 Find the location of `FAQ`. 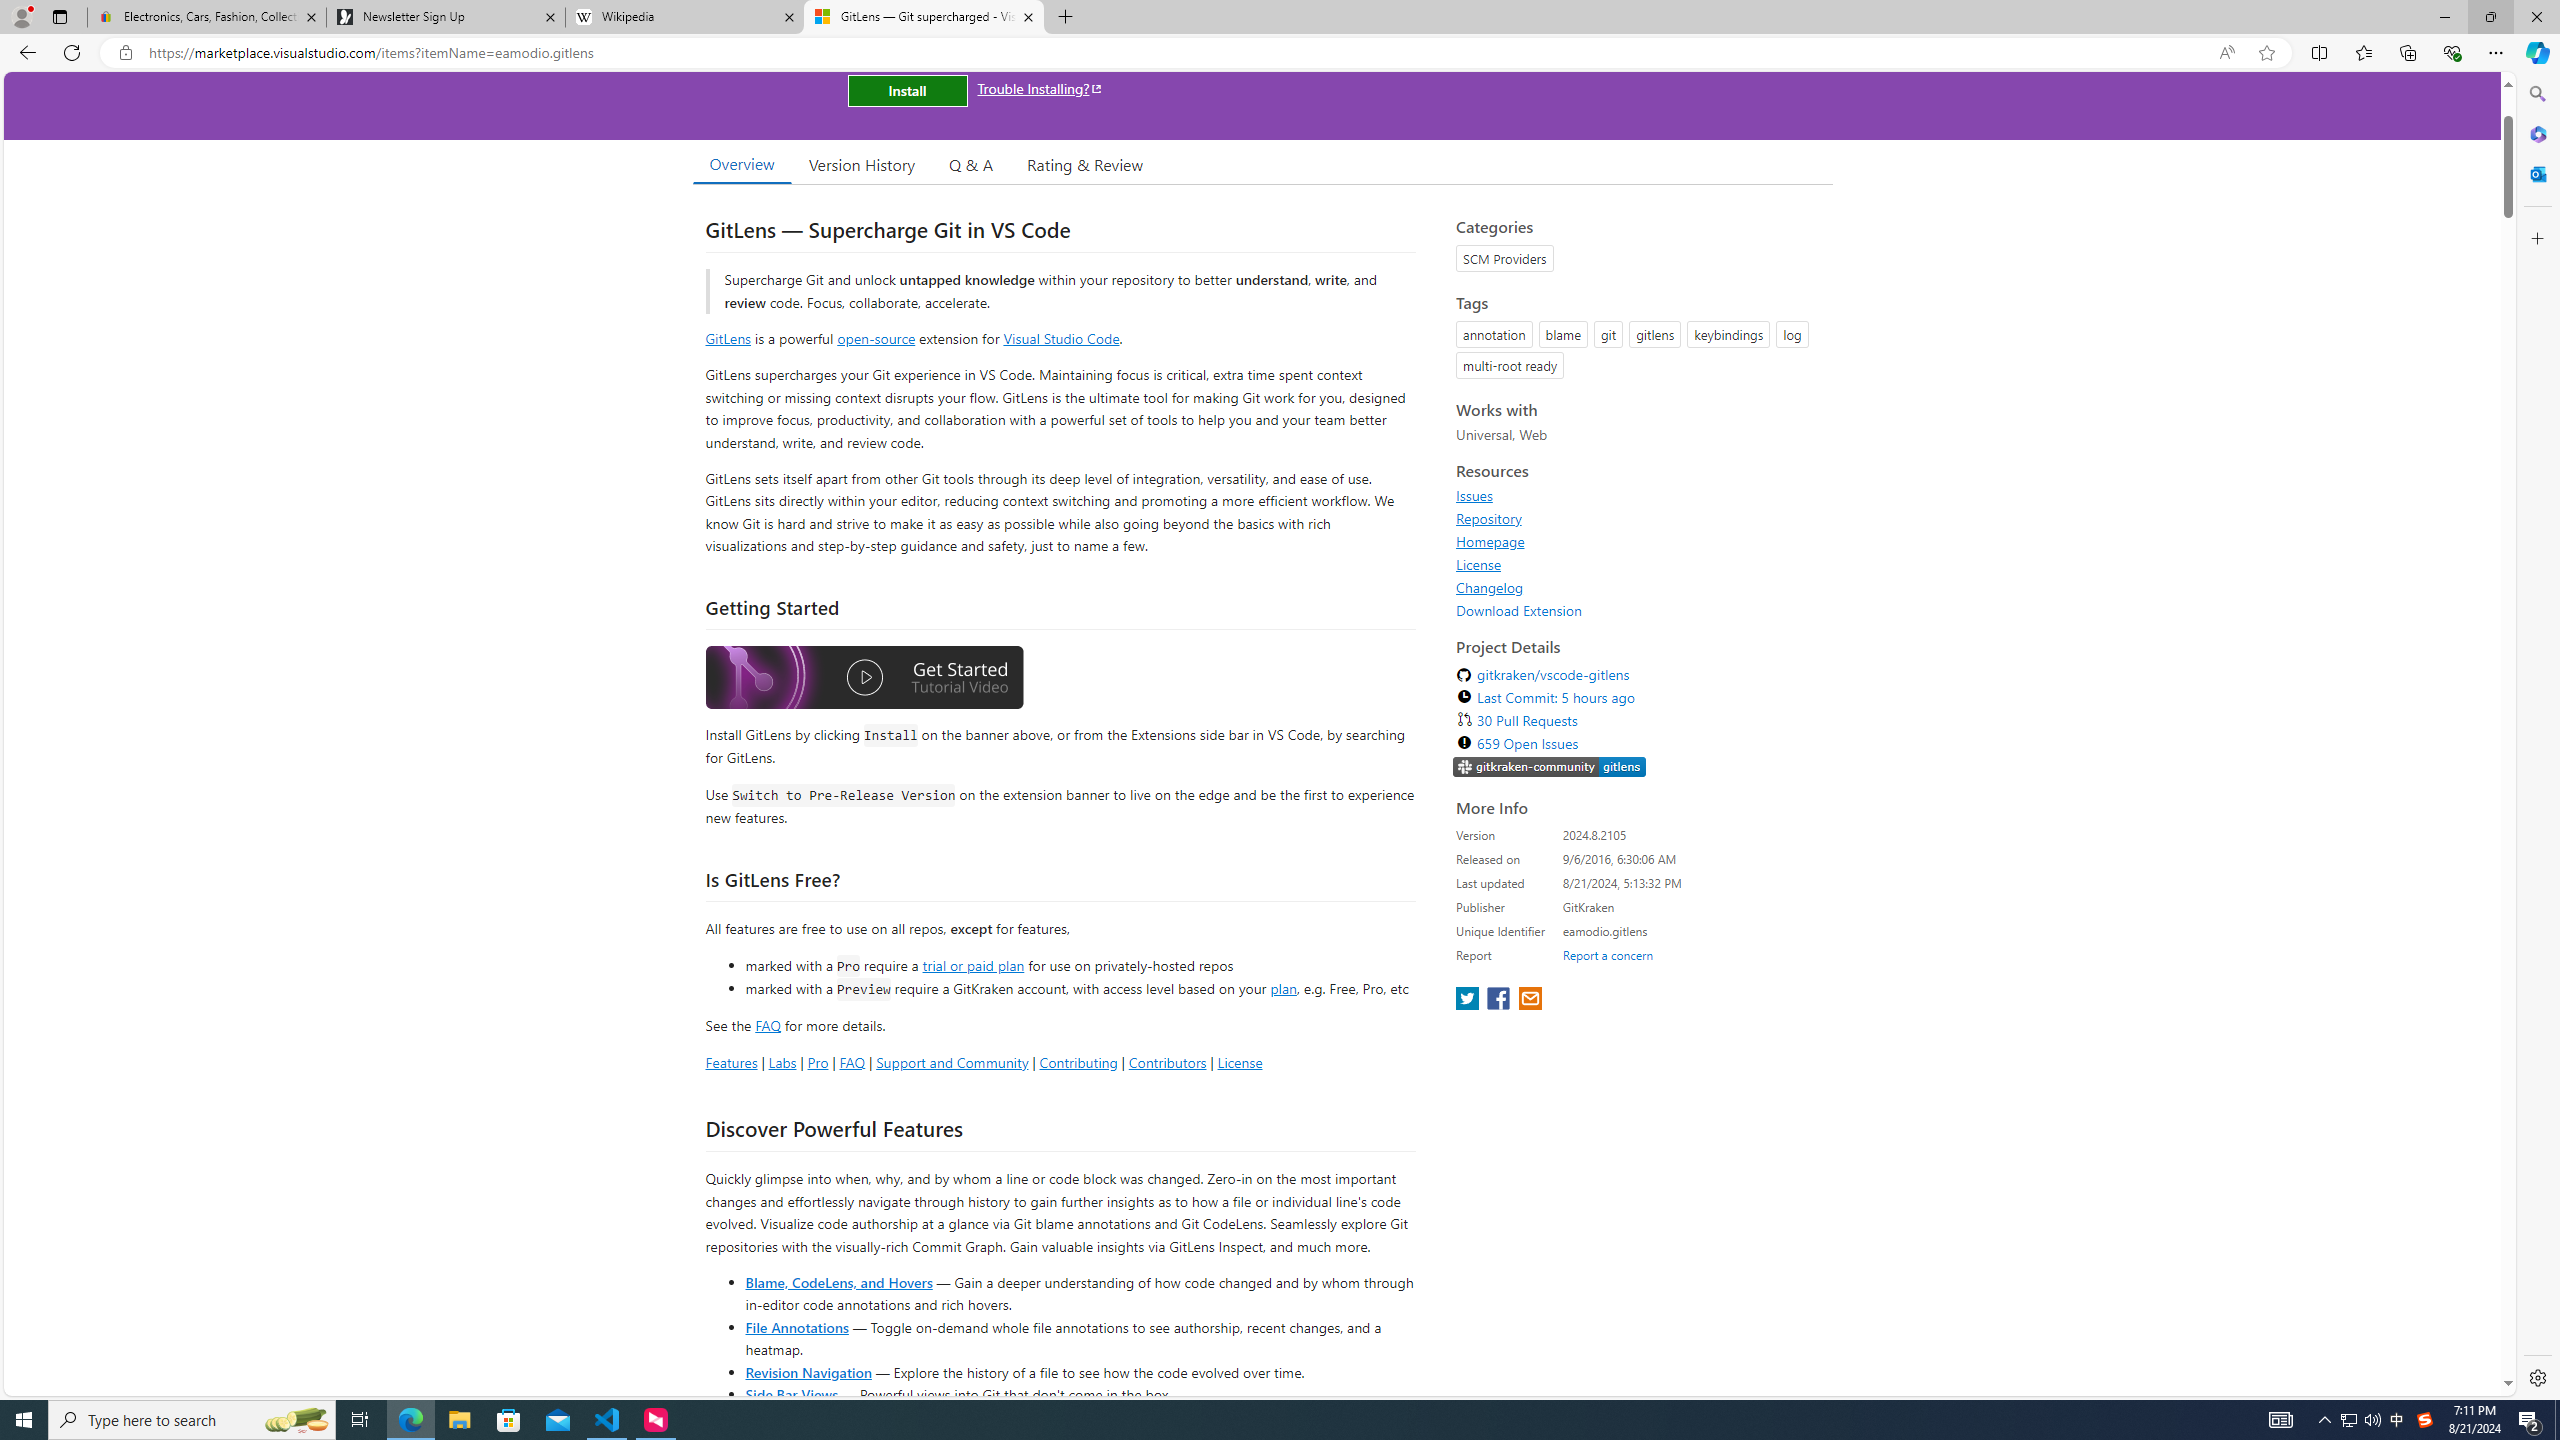

FAQ is located at coordinates (852, 1062).